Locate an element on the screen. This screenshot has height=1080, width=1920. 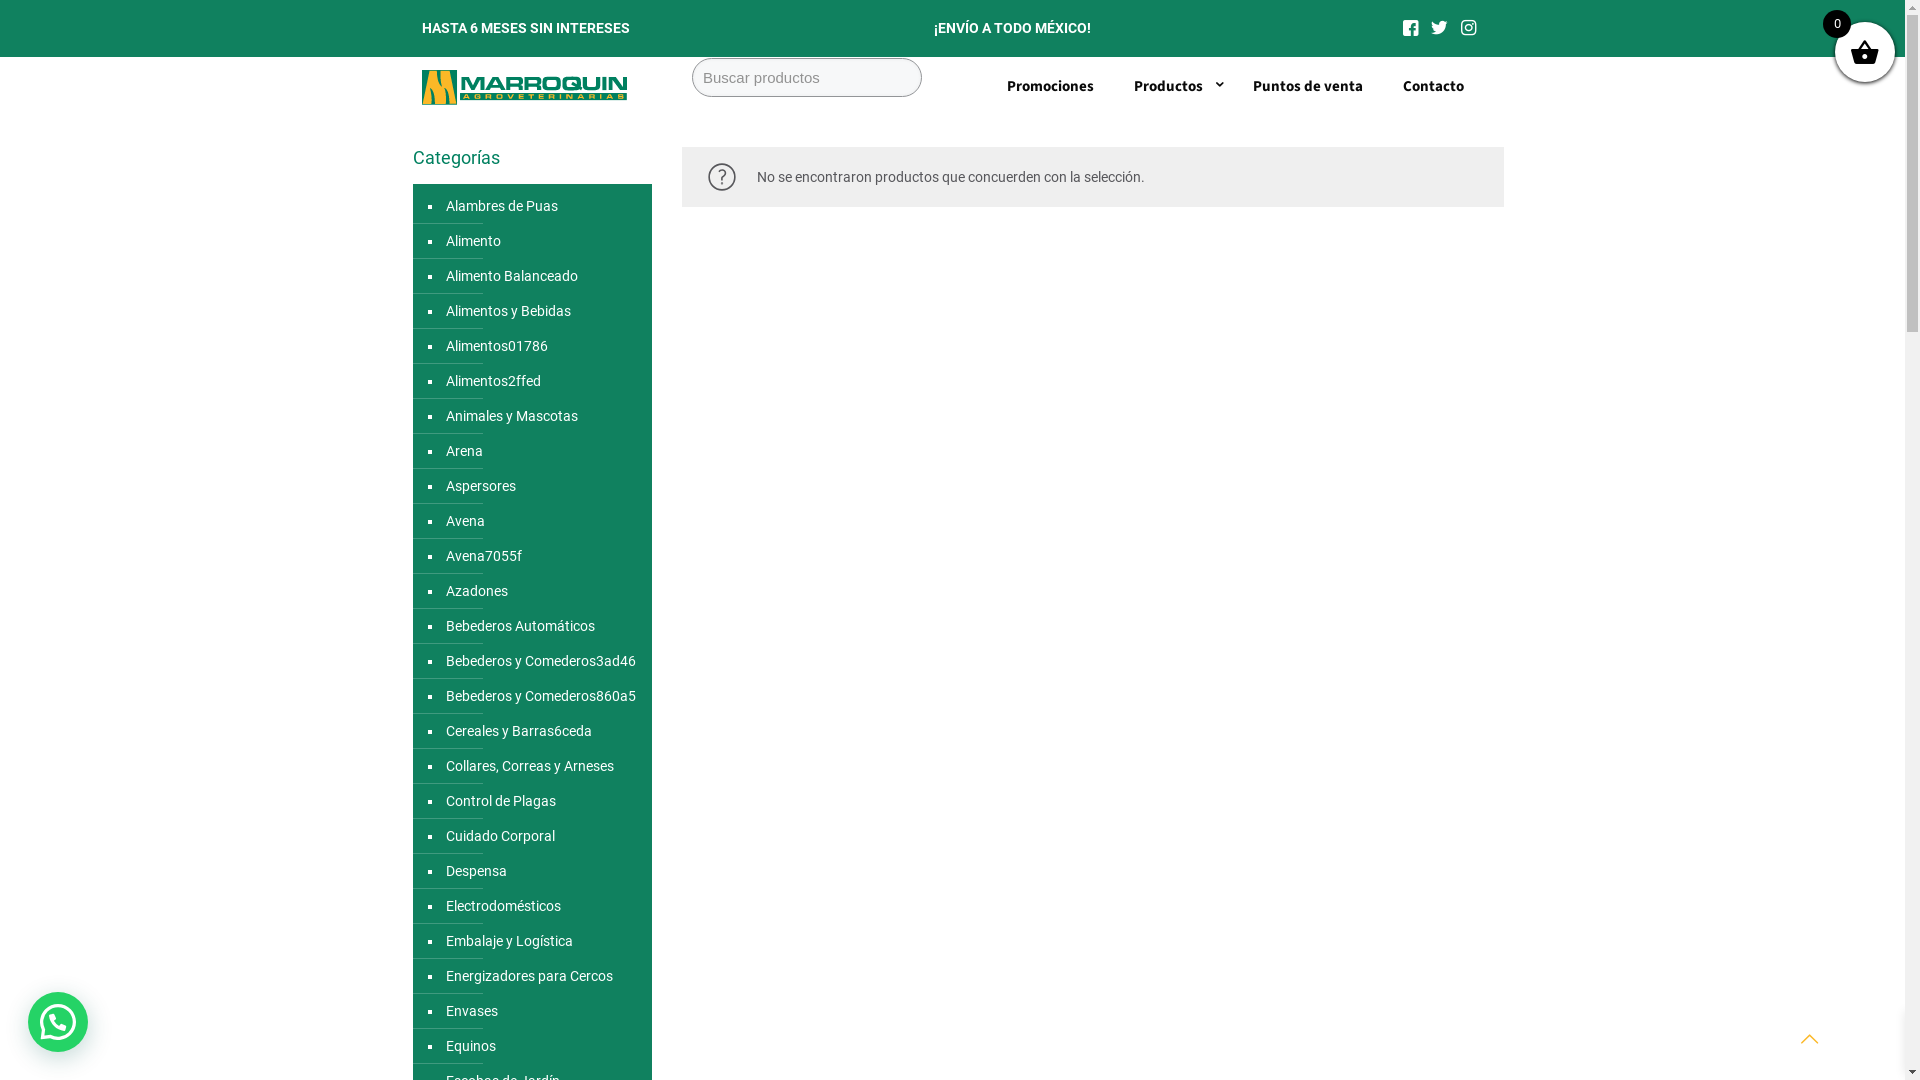
Puntos de venta is located at coordinates (1307, 87).